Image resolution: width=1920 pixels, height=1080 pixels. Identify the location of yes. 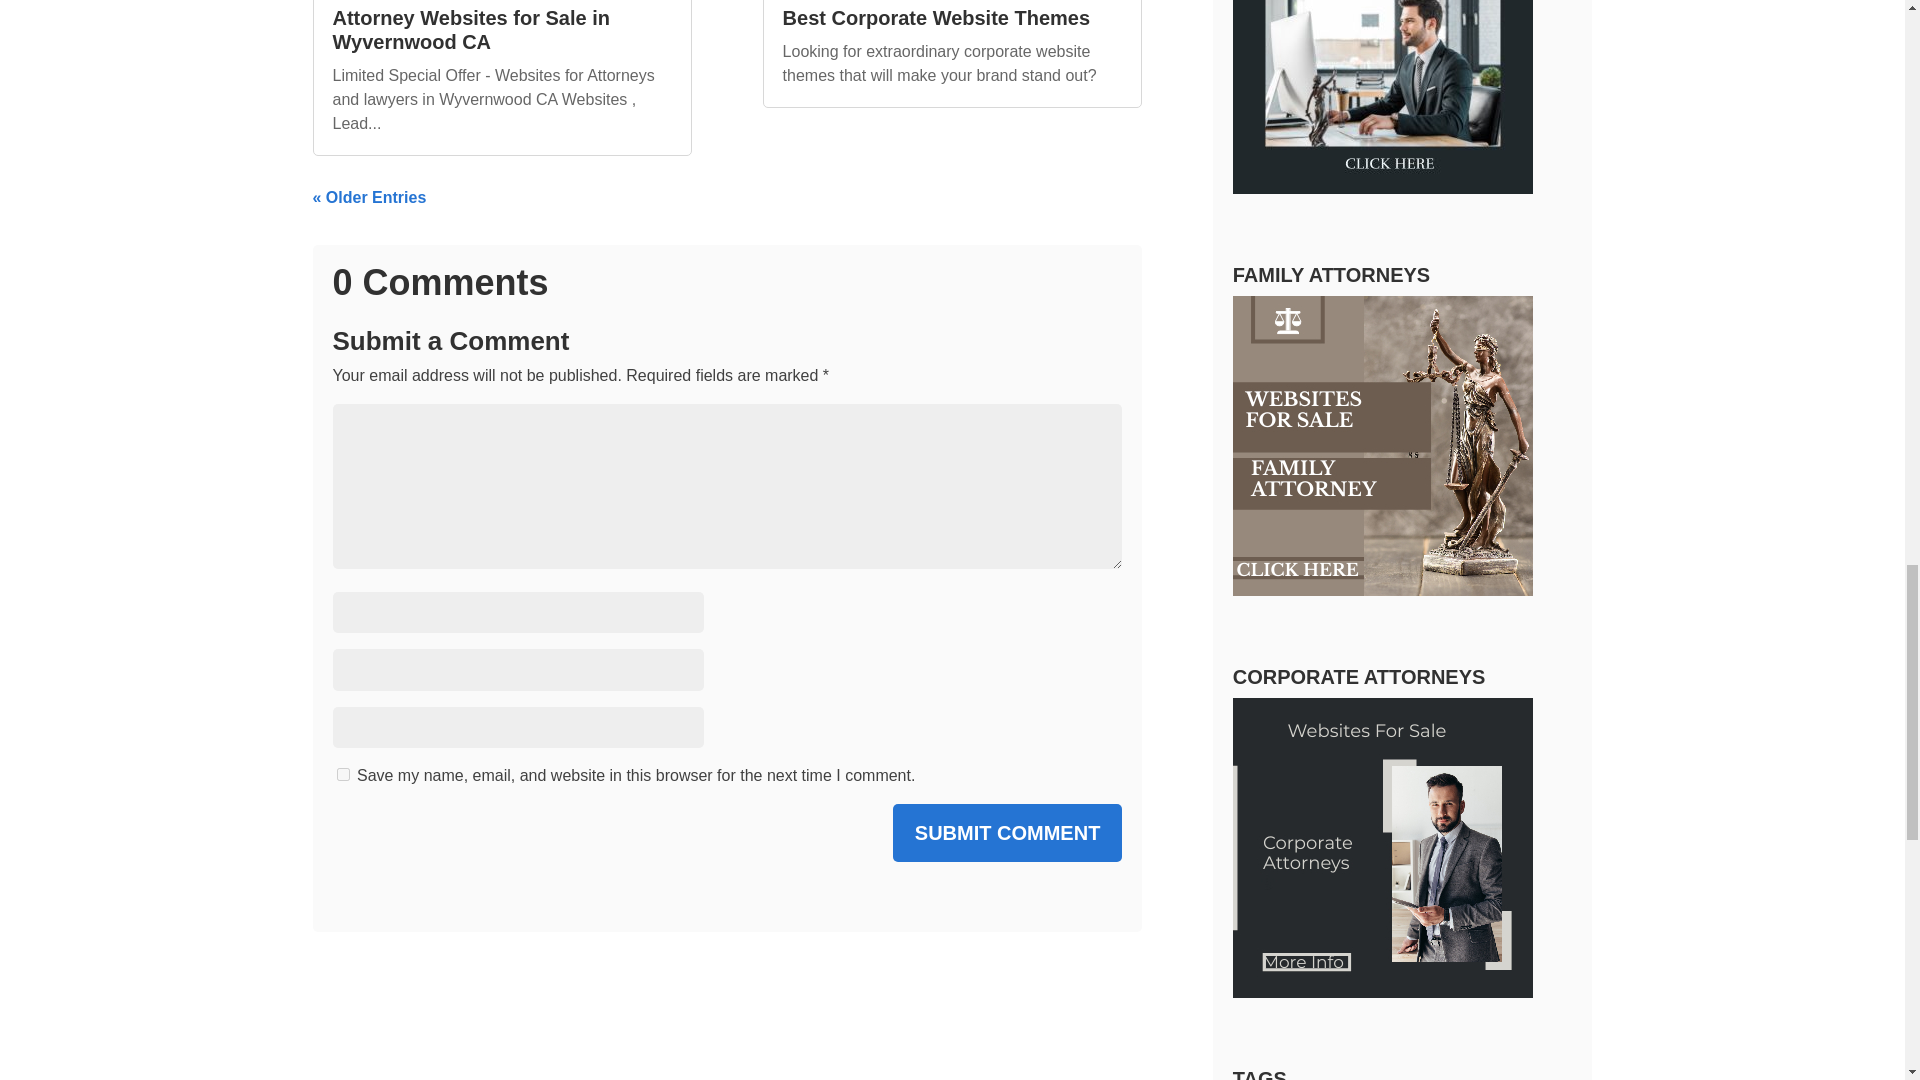
(342, 774).